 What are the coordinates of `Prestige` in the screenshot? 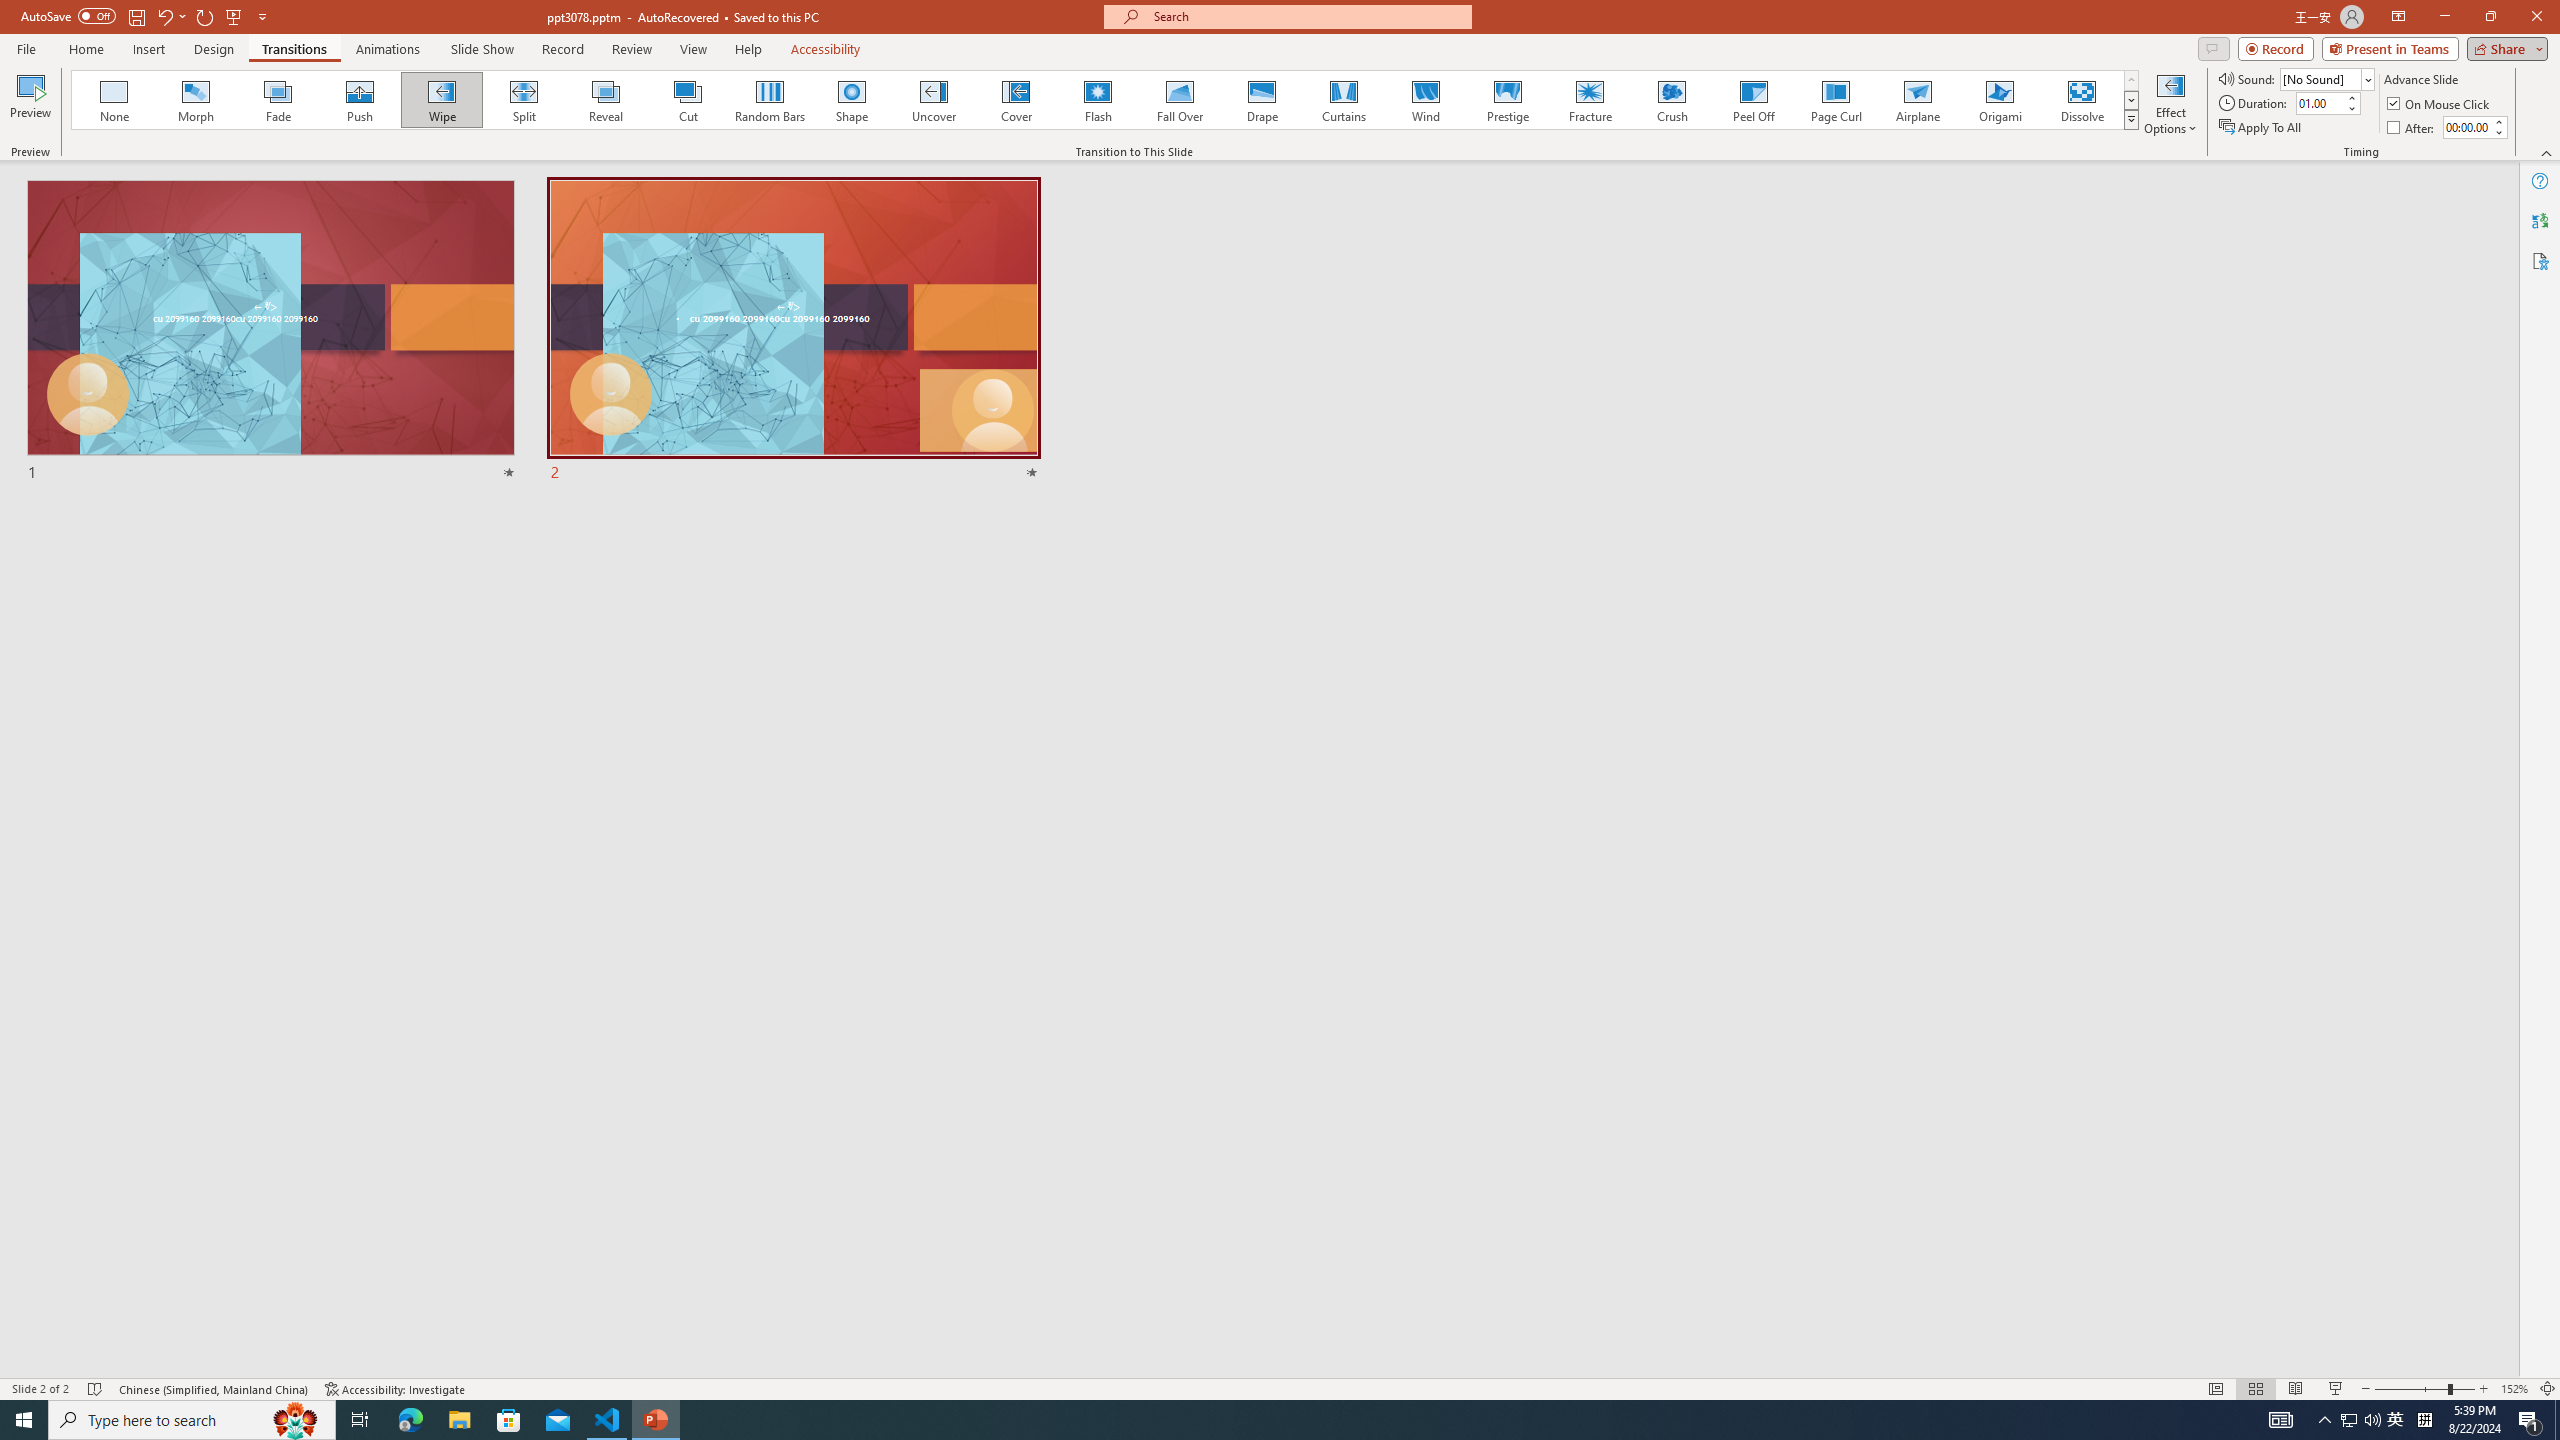 It's located at (1507, 100).